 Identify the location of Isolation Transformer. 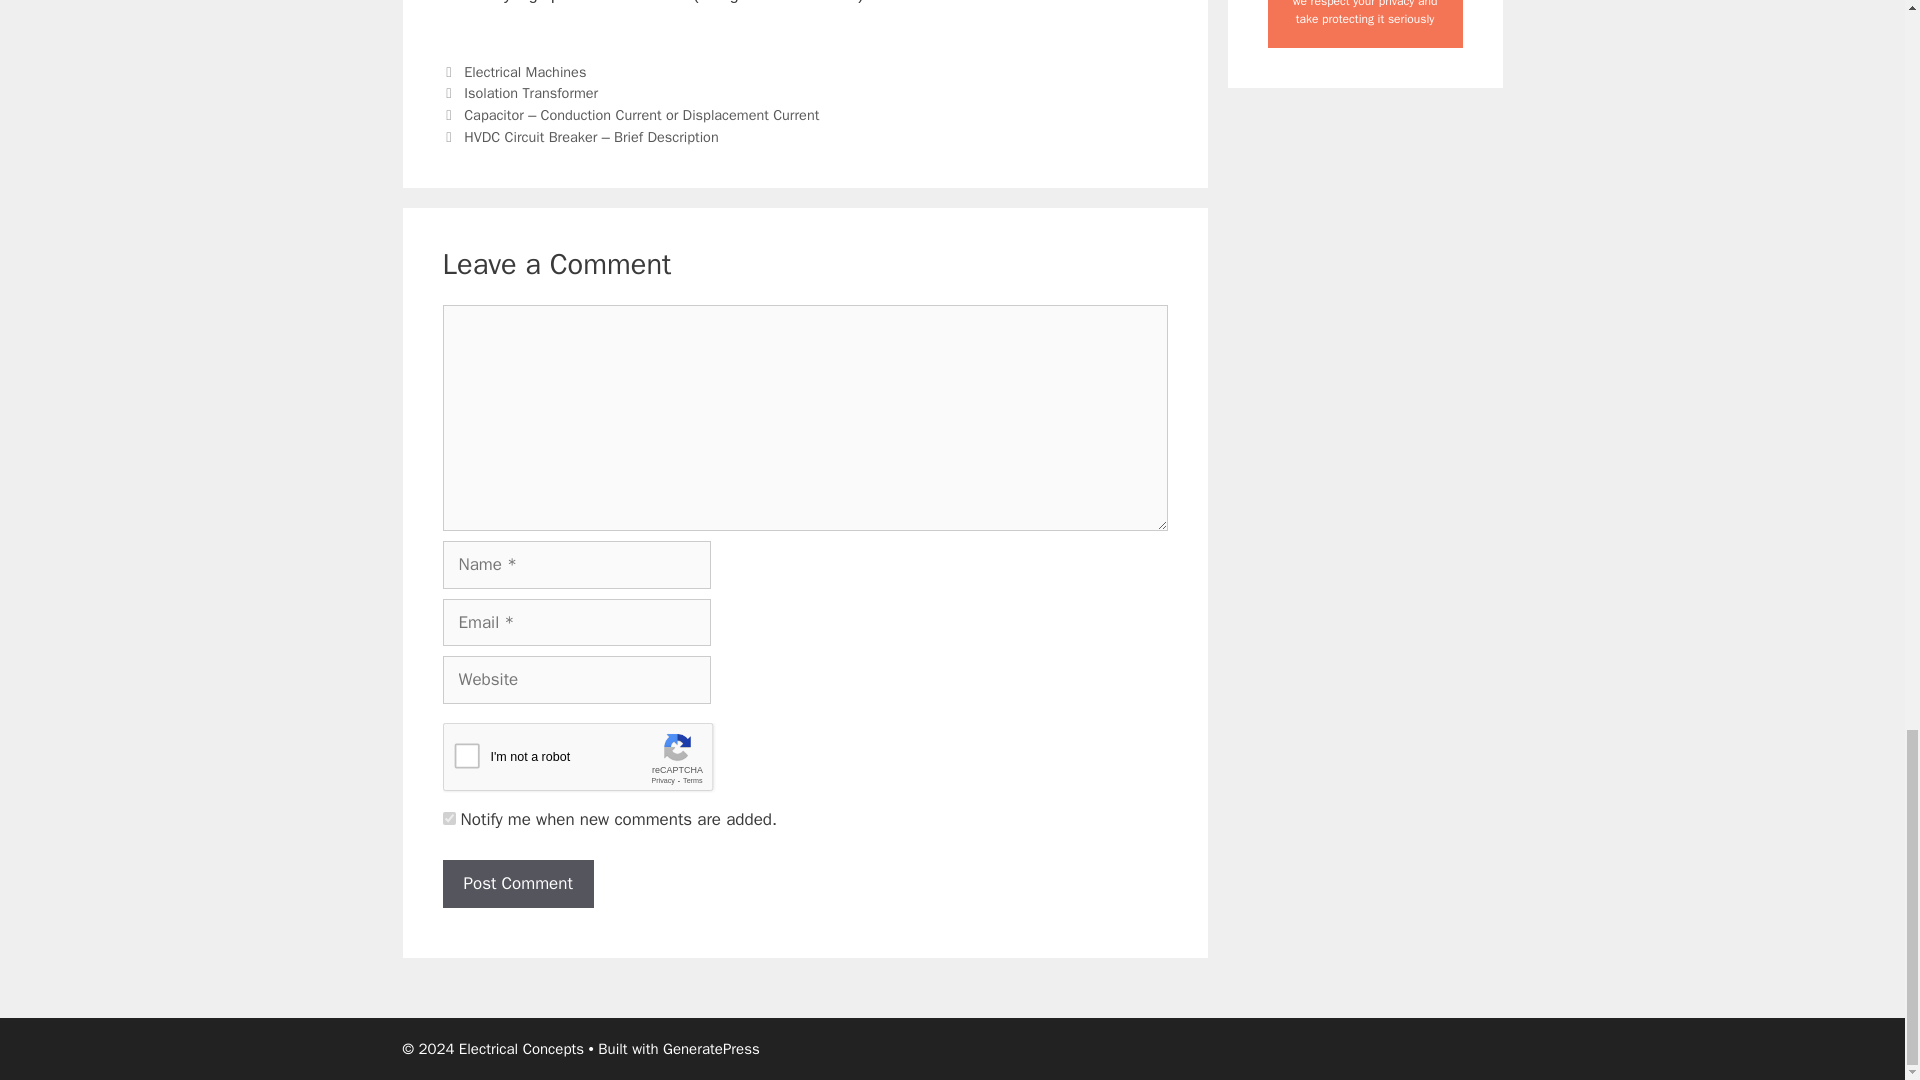
(530, 92).